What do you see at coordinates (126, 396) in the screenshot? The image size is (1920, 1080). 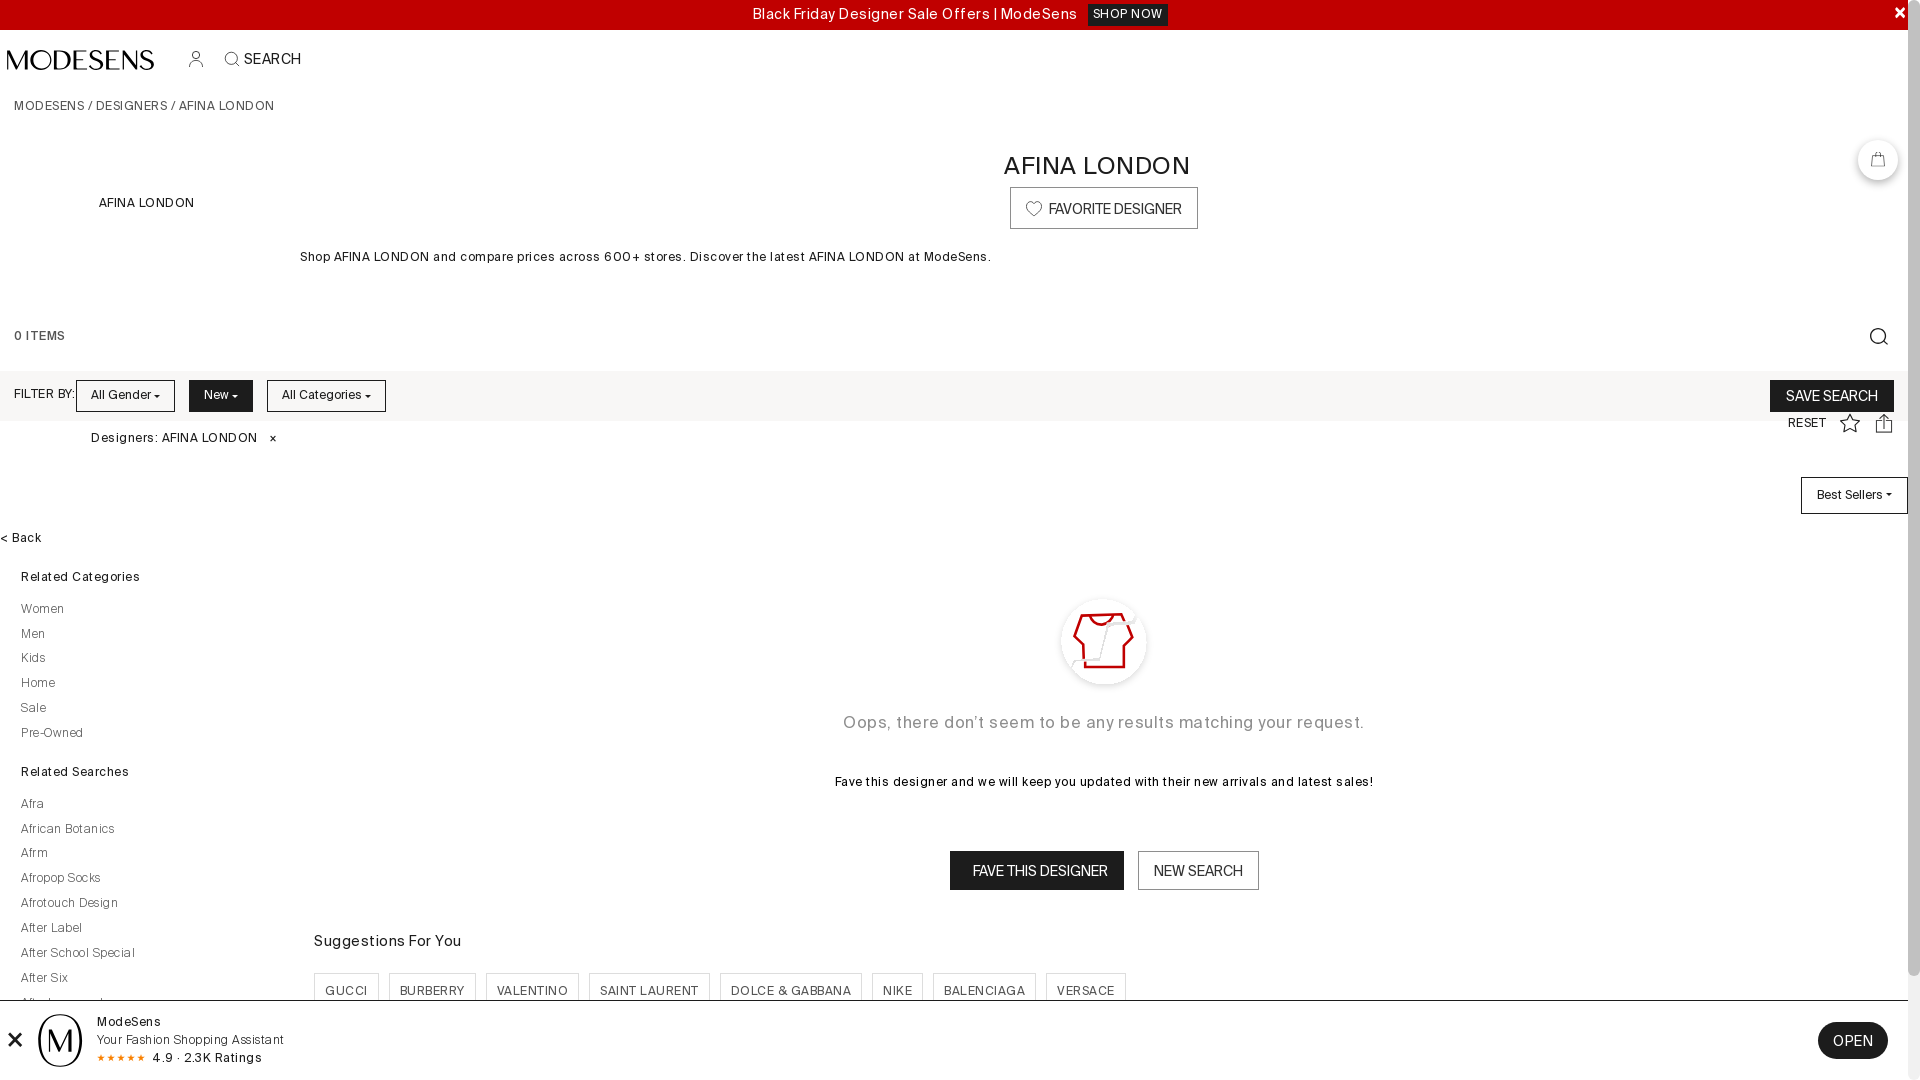 I see `All Gender` at bounding box center [126, 396].